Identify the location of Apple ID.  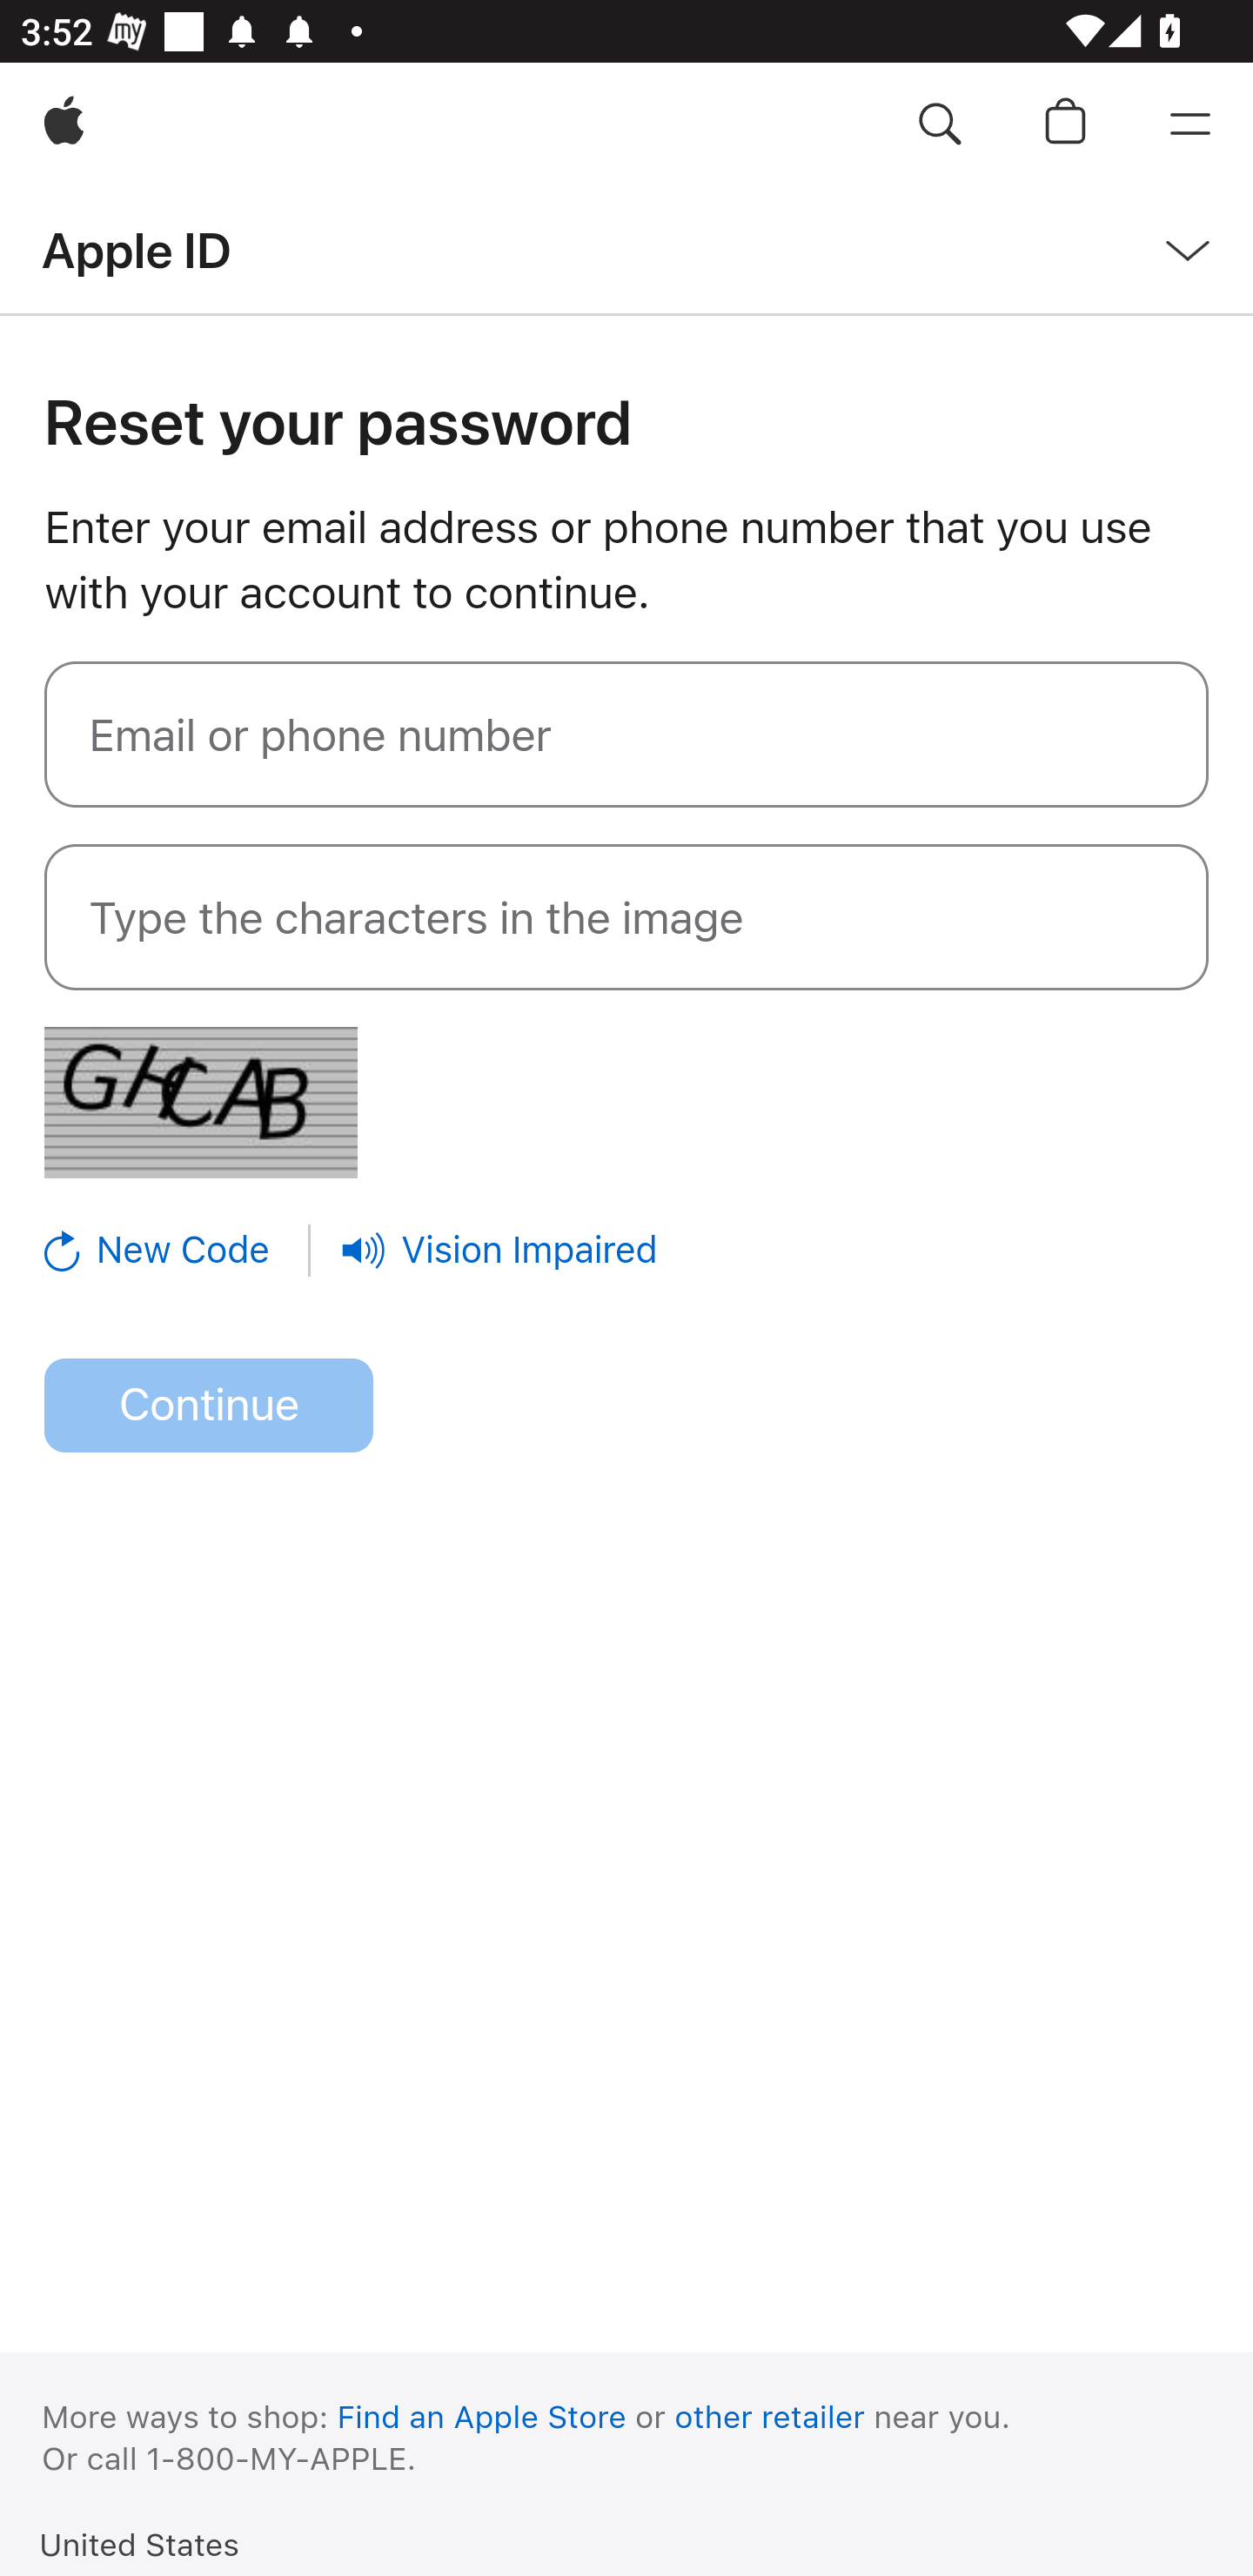
(136, 249).